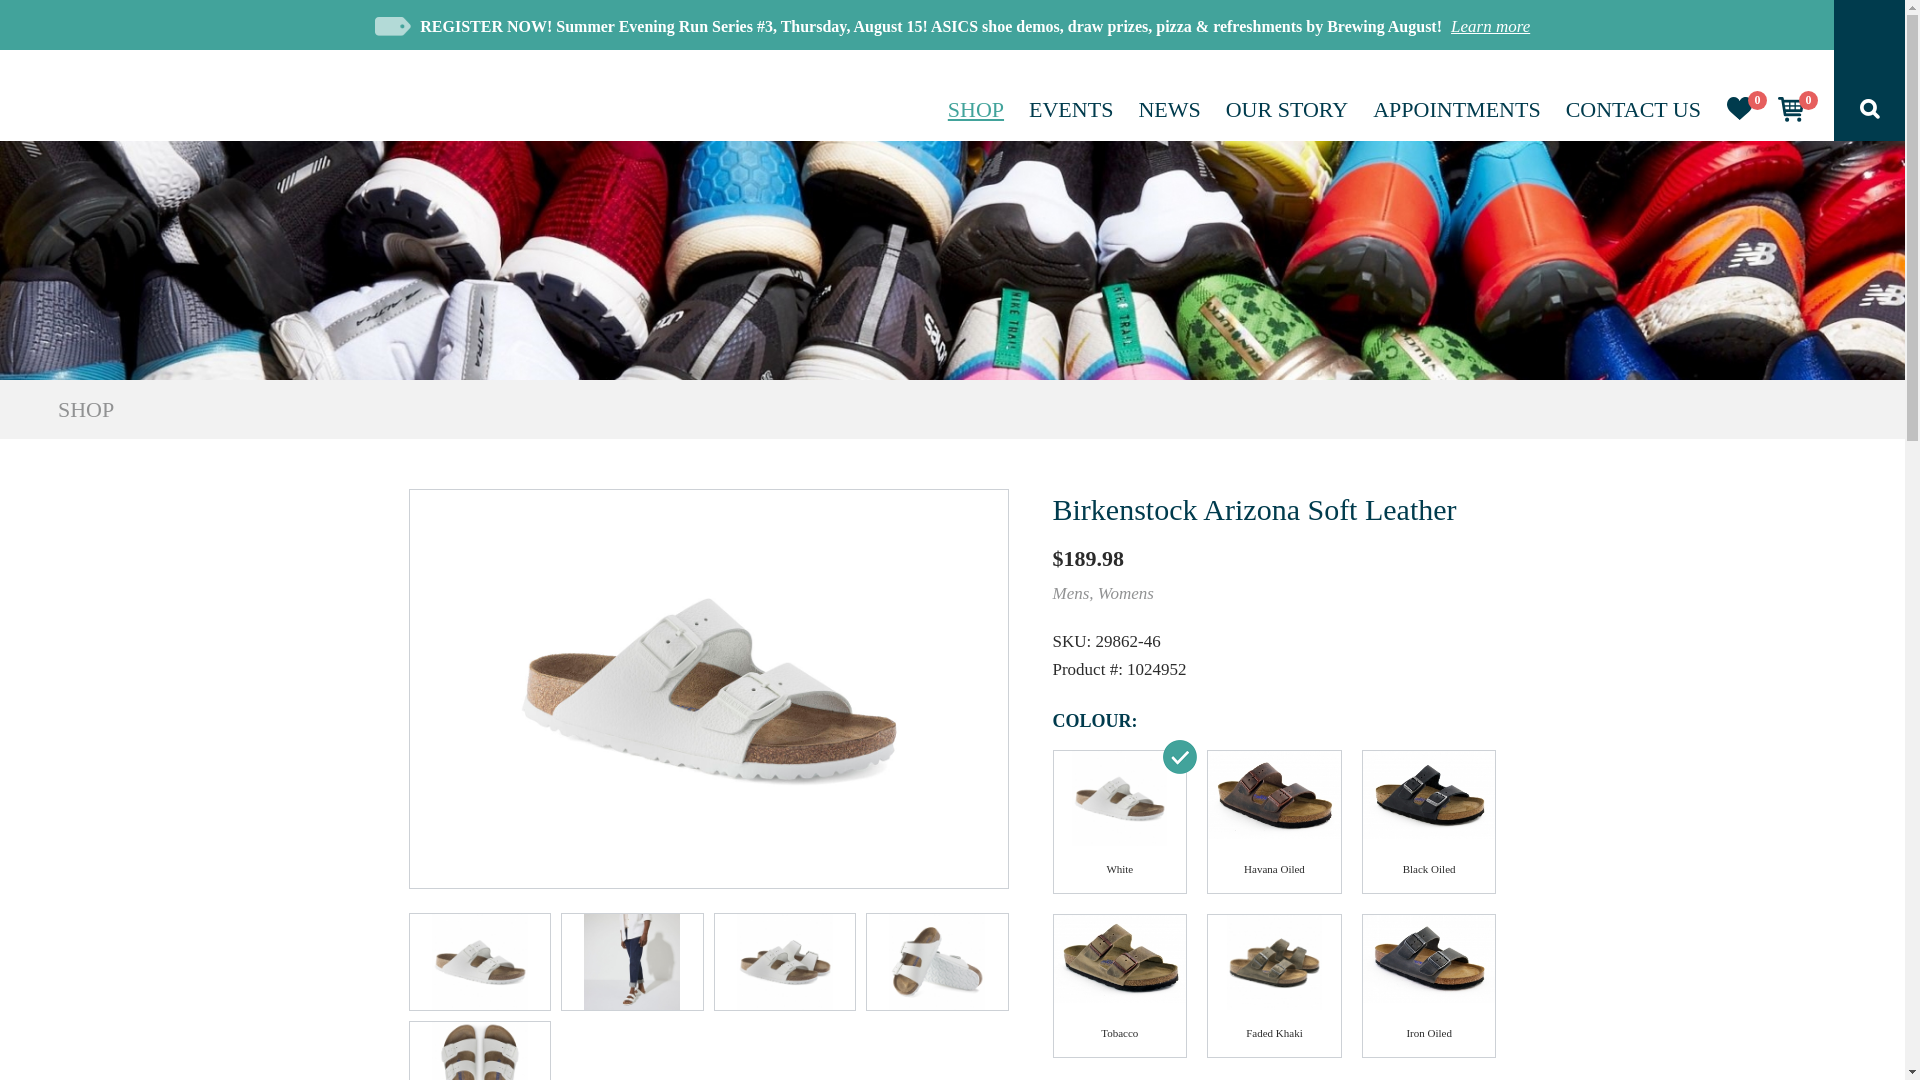  Describe the element at coordinates (1739, 114) in the screenshot. I see `View Favourites` at that location.